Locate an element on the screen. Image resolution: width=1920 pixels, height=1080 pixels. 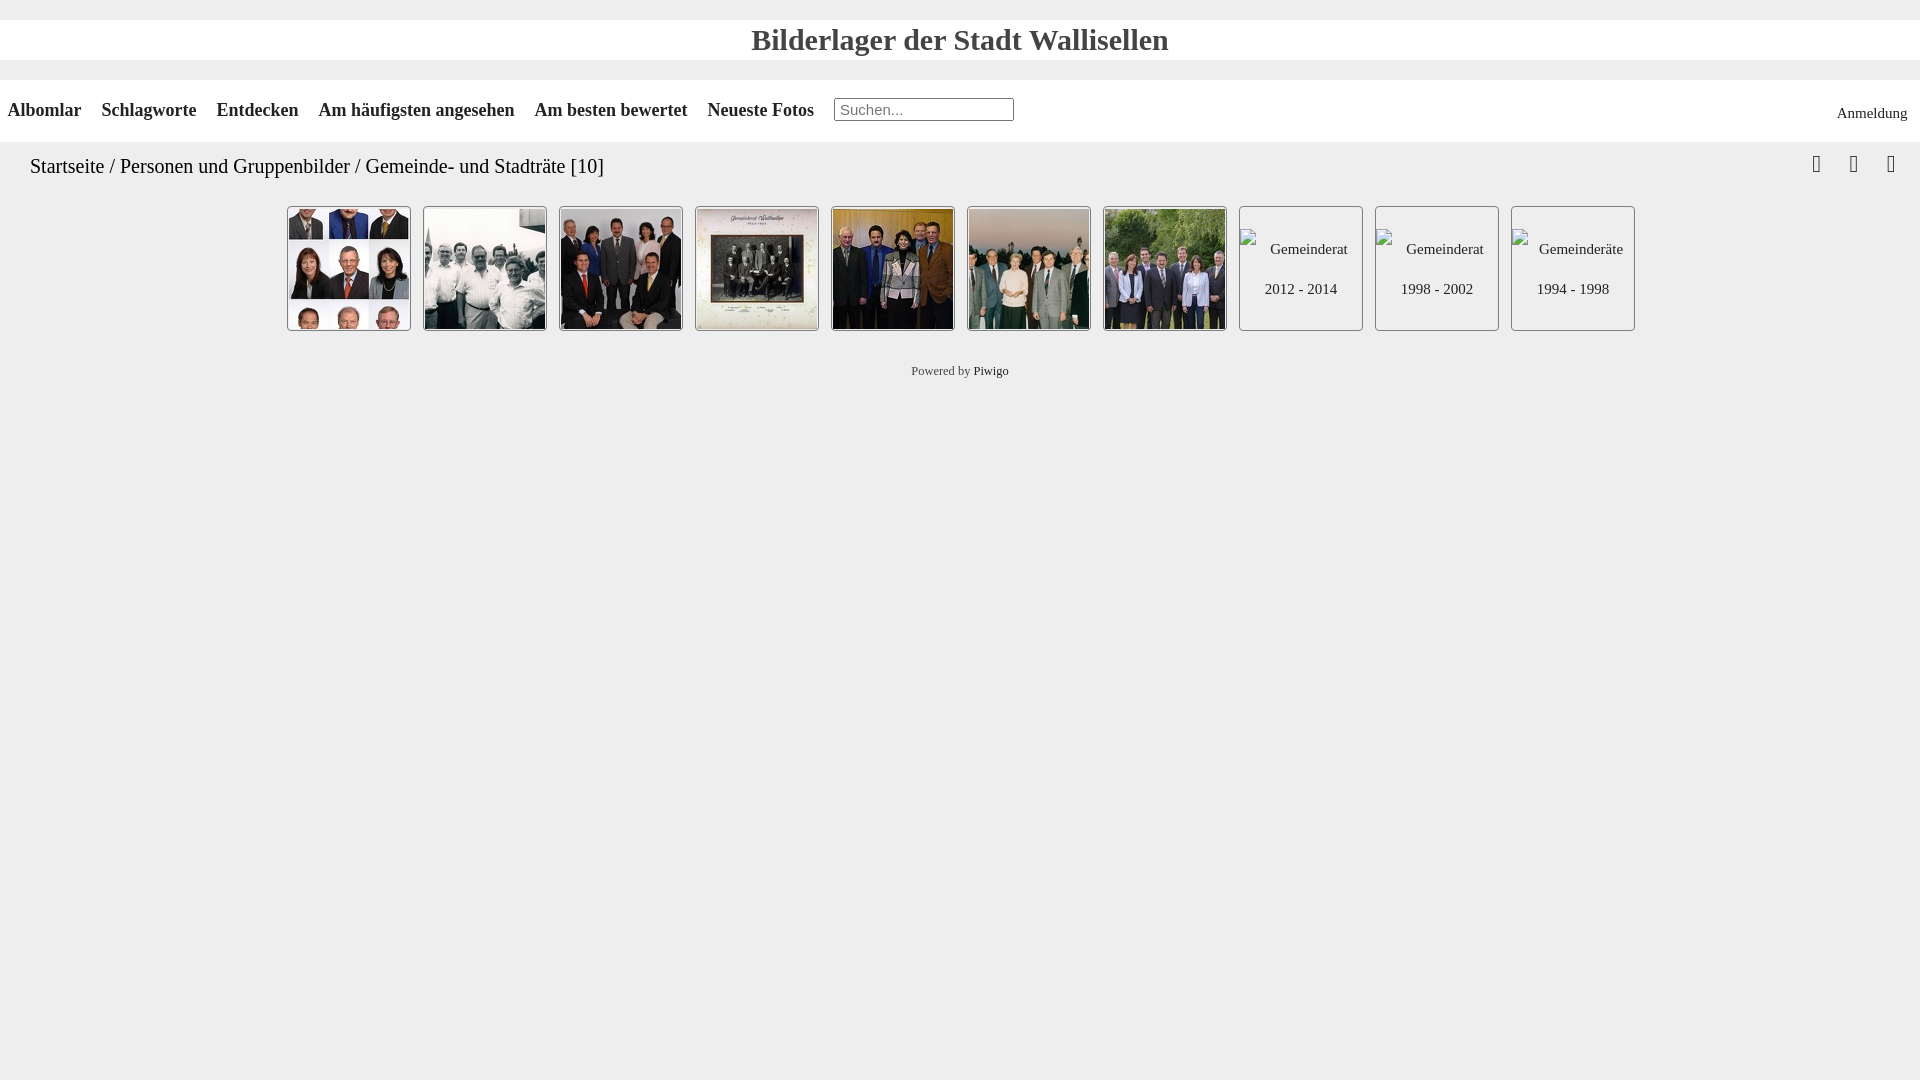
Albomlar is located at coordinates (48, 110).